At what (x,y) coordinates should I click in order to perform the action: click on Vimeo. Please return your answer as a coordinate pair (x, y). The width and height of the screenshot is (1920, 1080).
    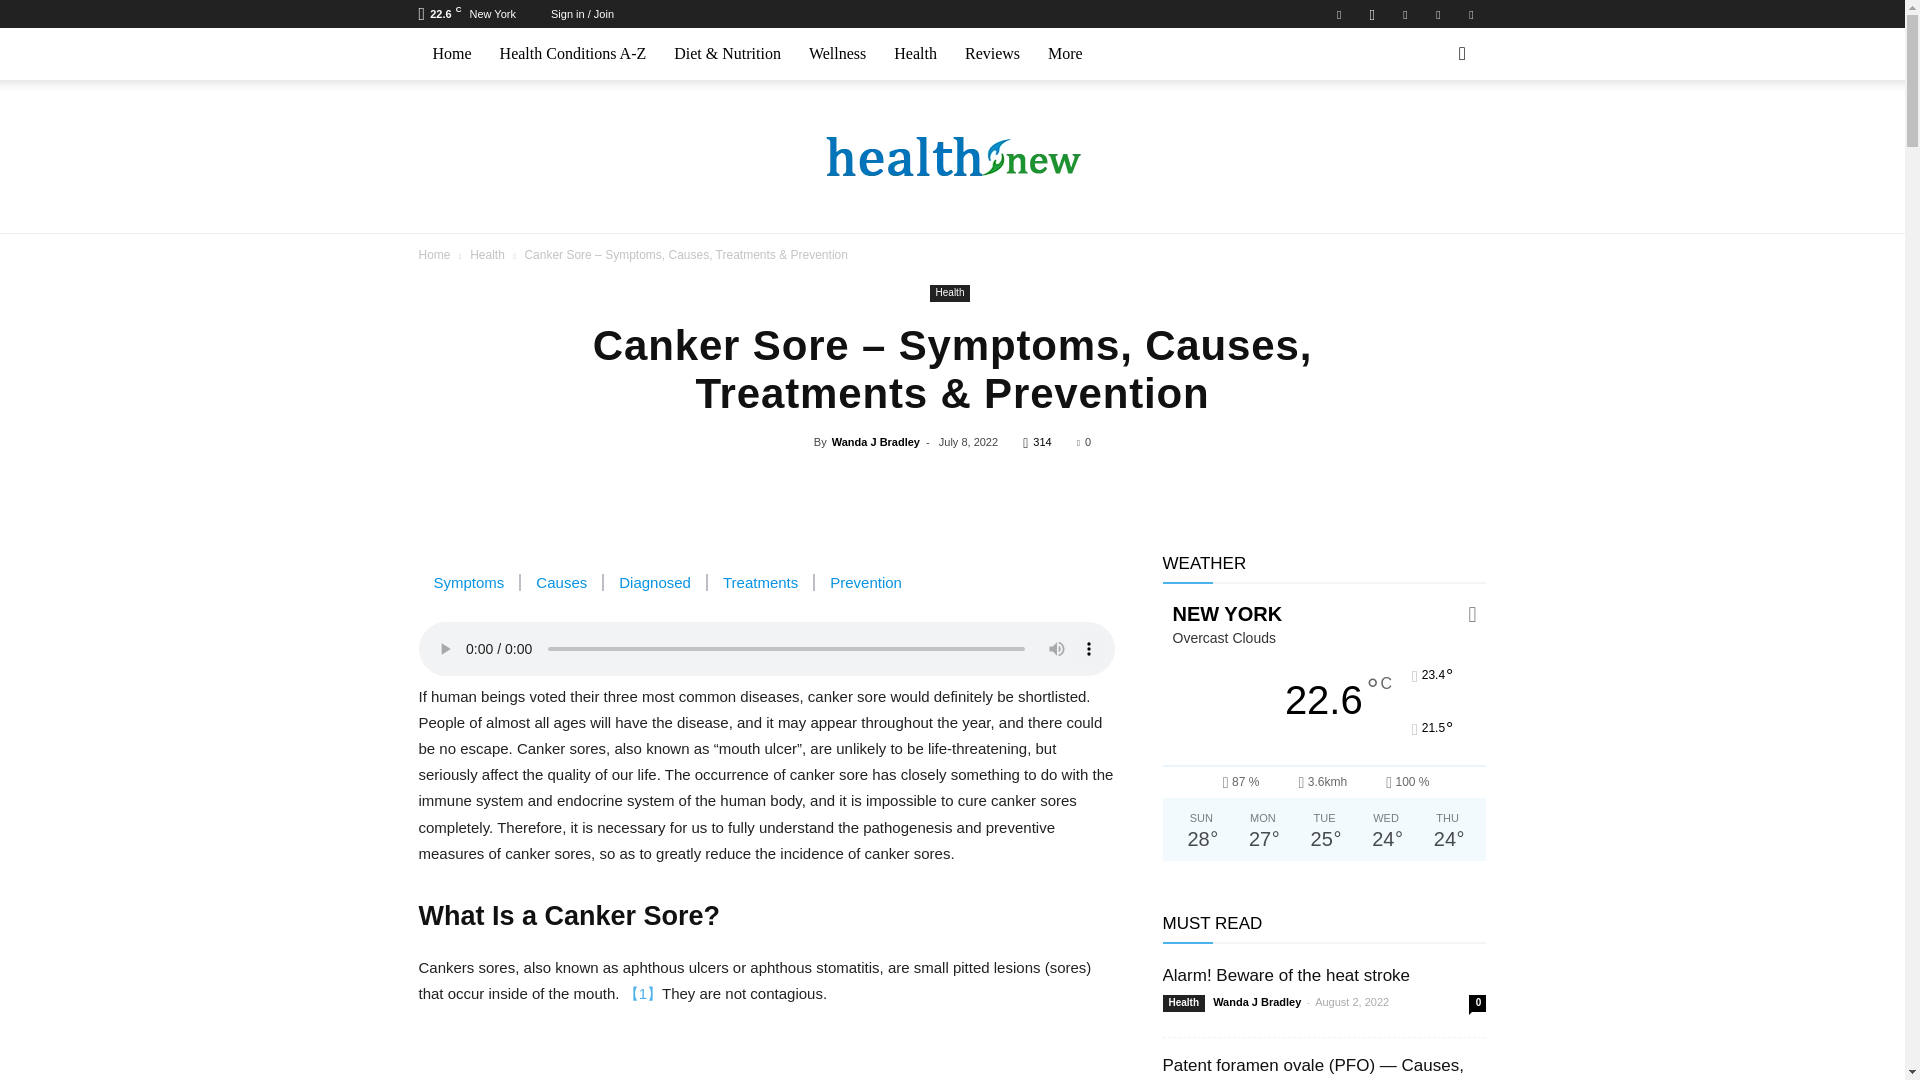
    Looking at the image, I should click on (1438, 14).